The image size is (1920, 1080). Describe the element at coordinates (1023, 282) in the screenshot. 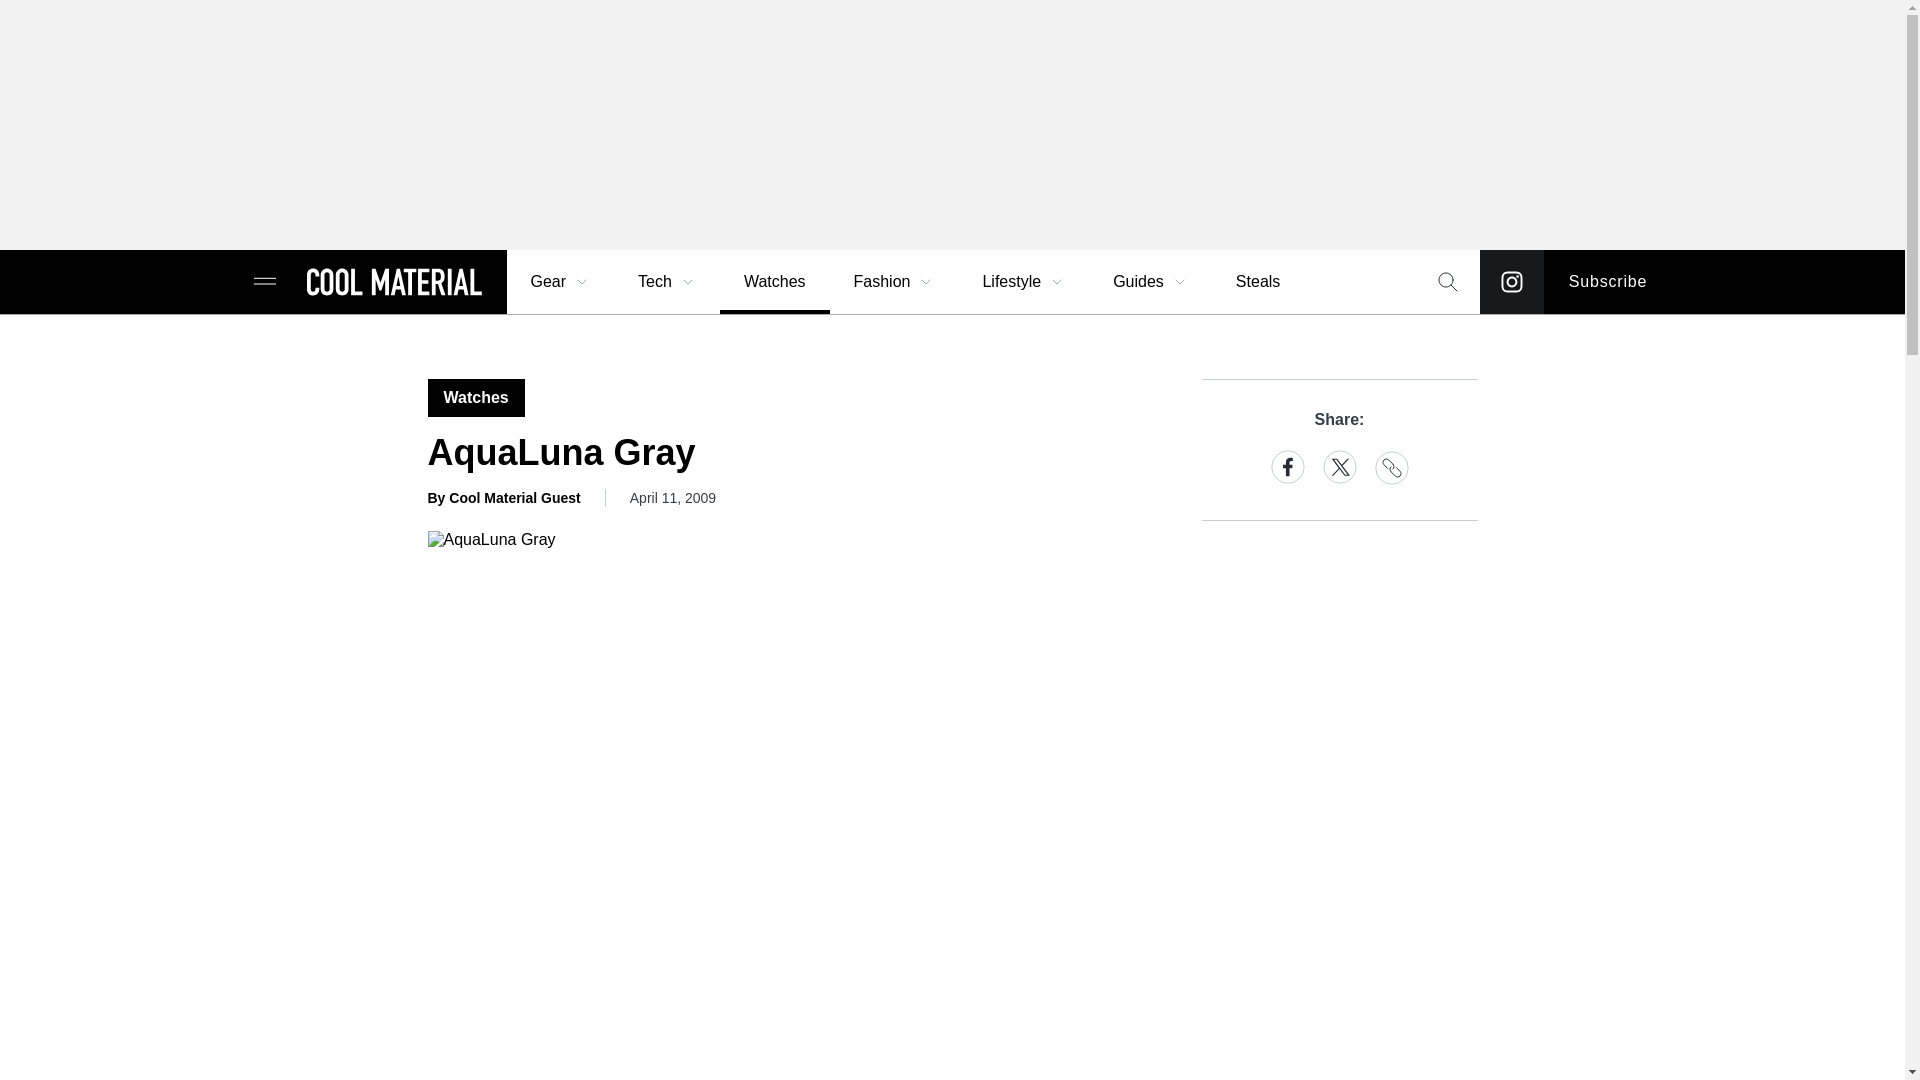

I see `Lifestyle` at that location.